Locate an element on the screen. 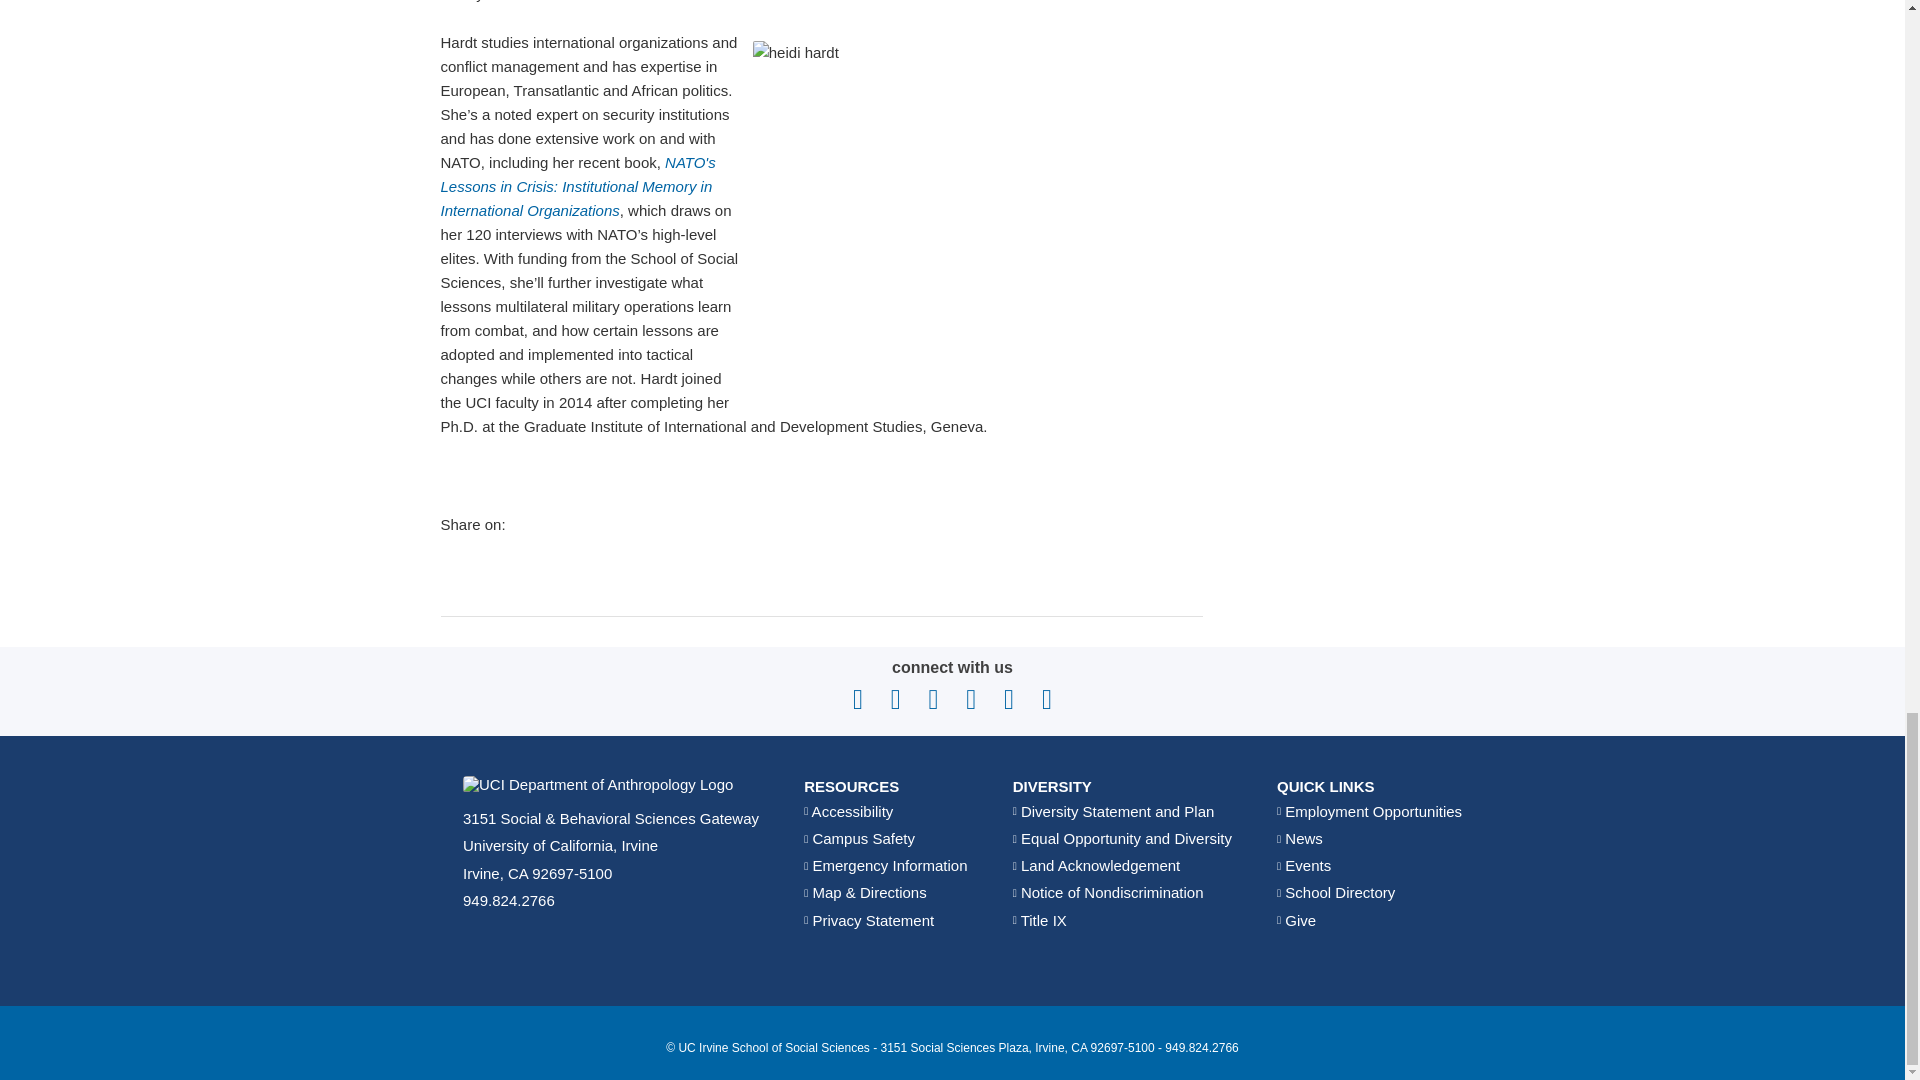  Title IX is located at coordinates (1040, 920).